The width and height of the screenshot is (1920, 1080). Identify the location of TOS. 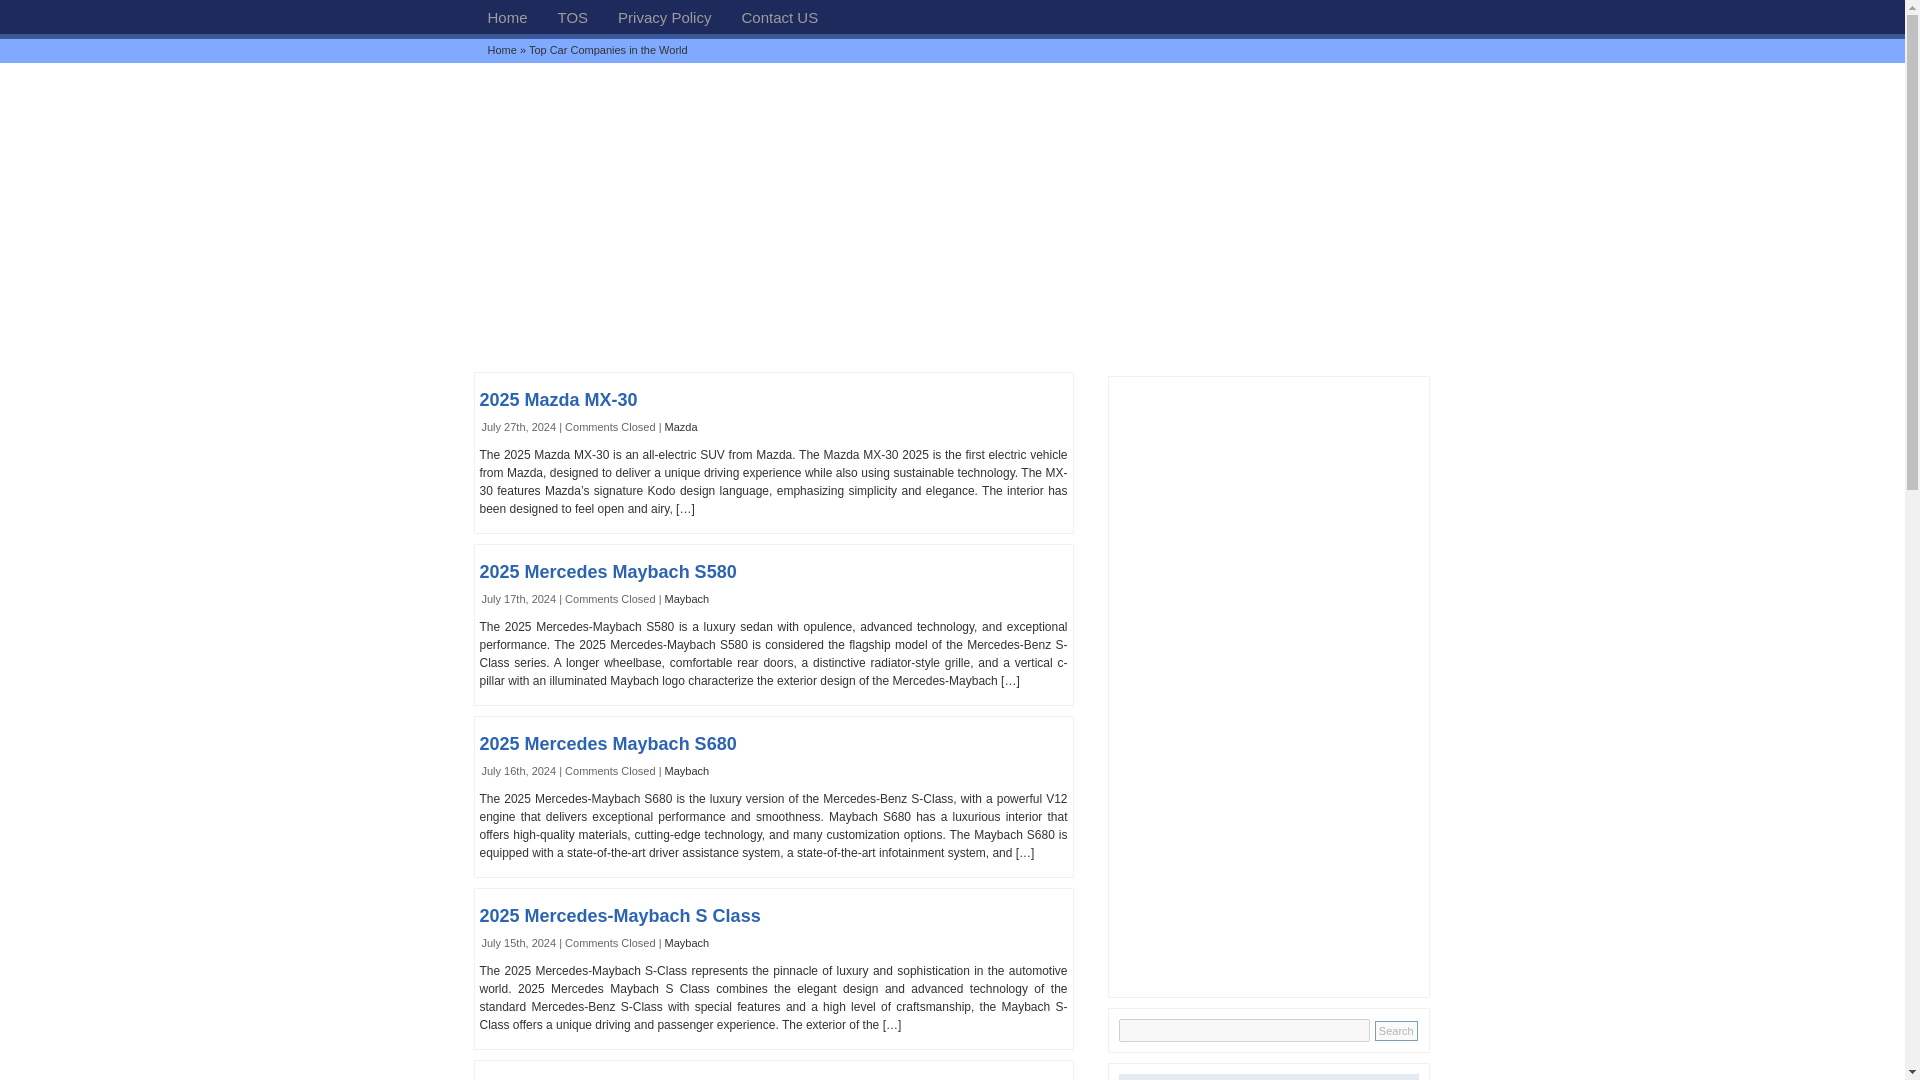
(574, 16).